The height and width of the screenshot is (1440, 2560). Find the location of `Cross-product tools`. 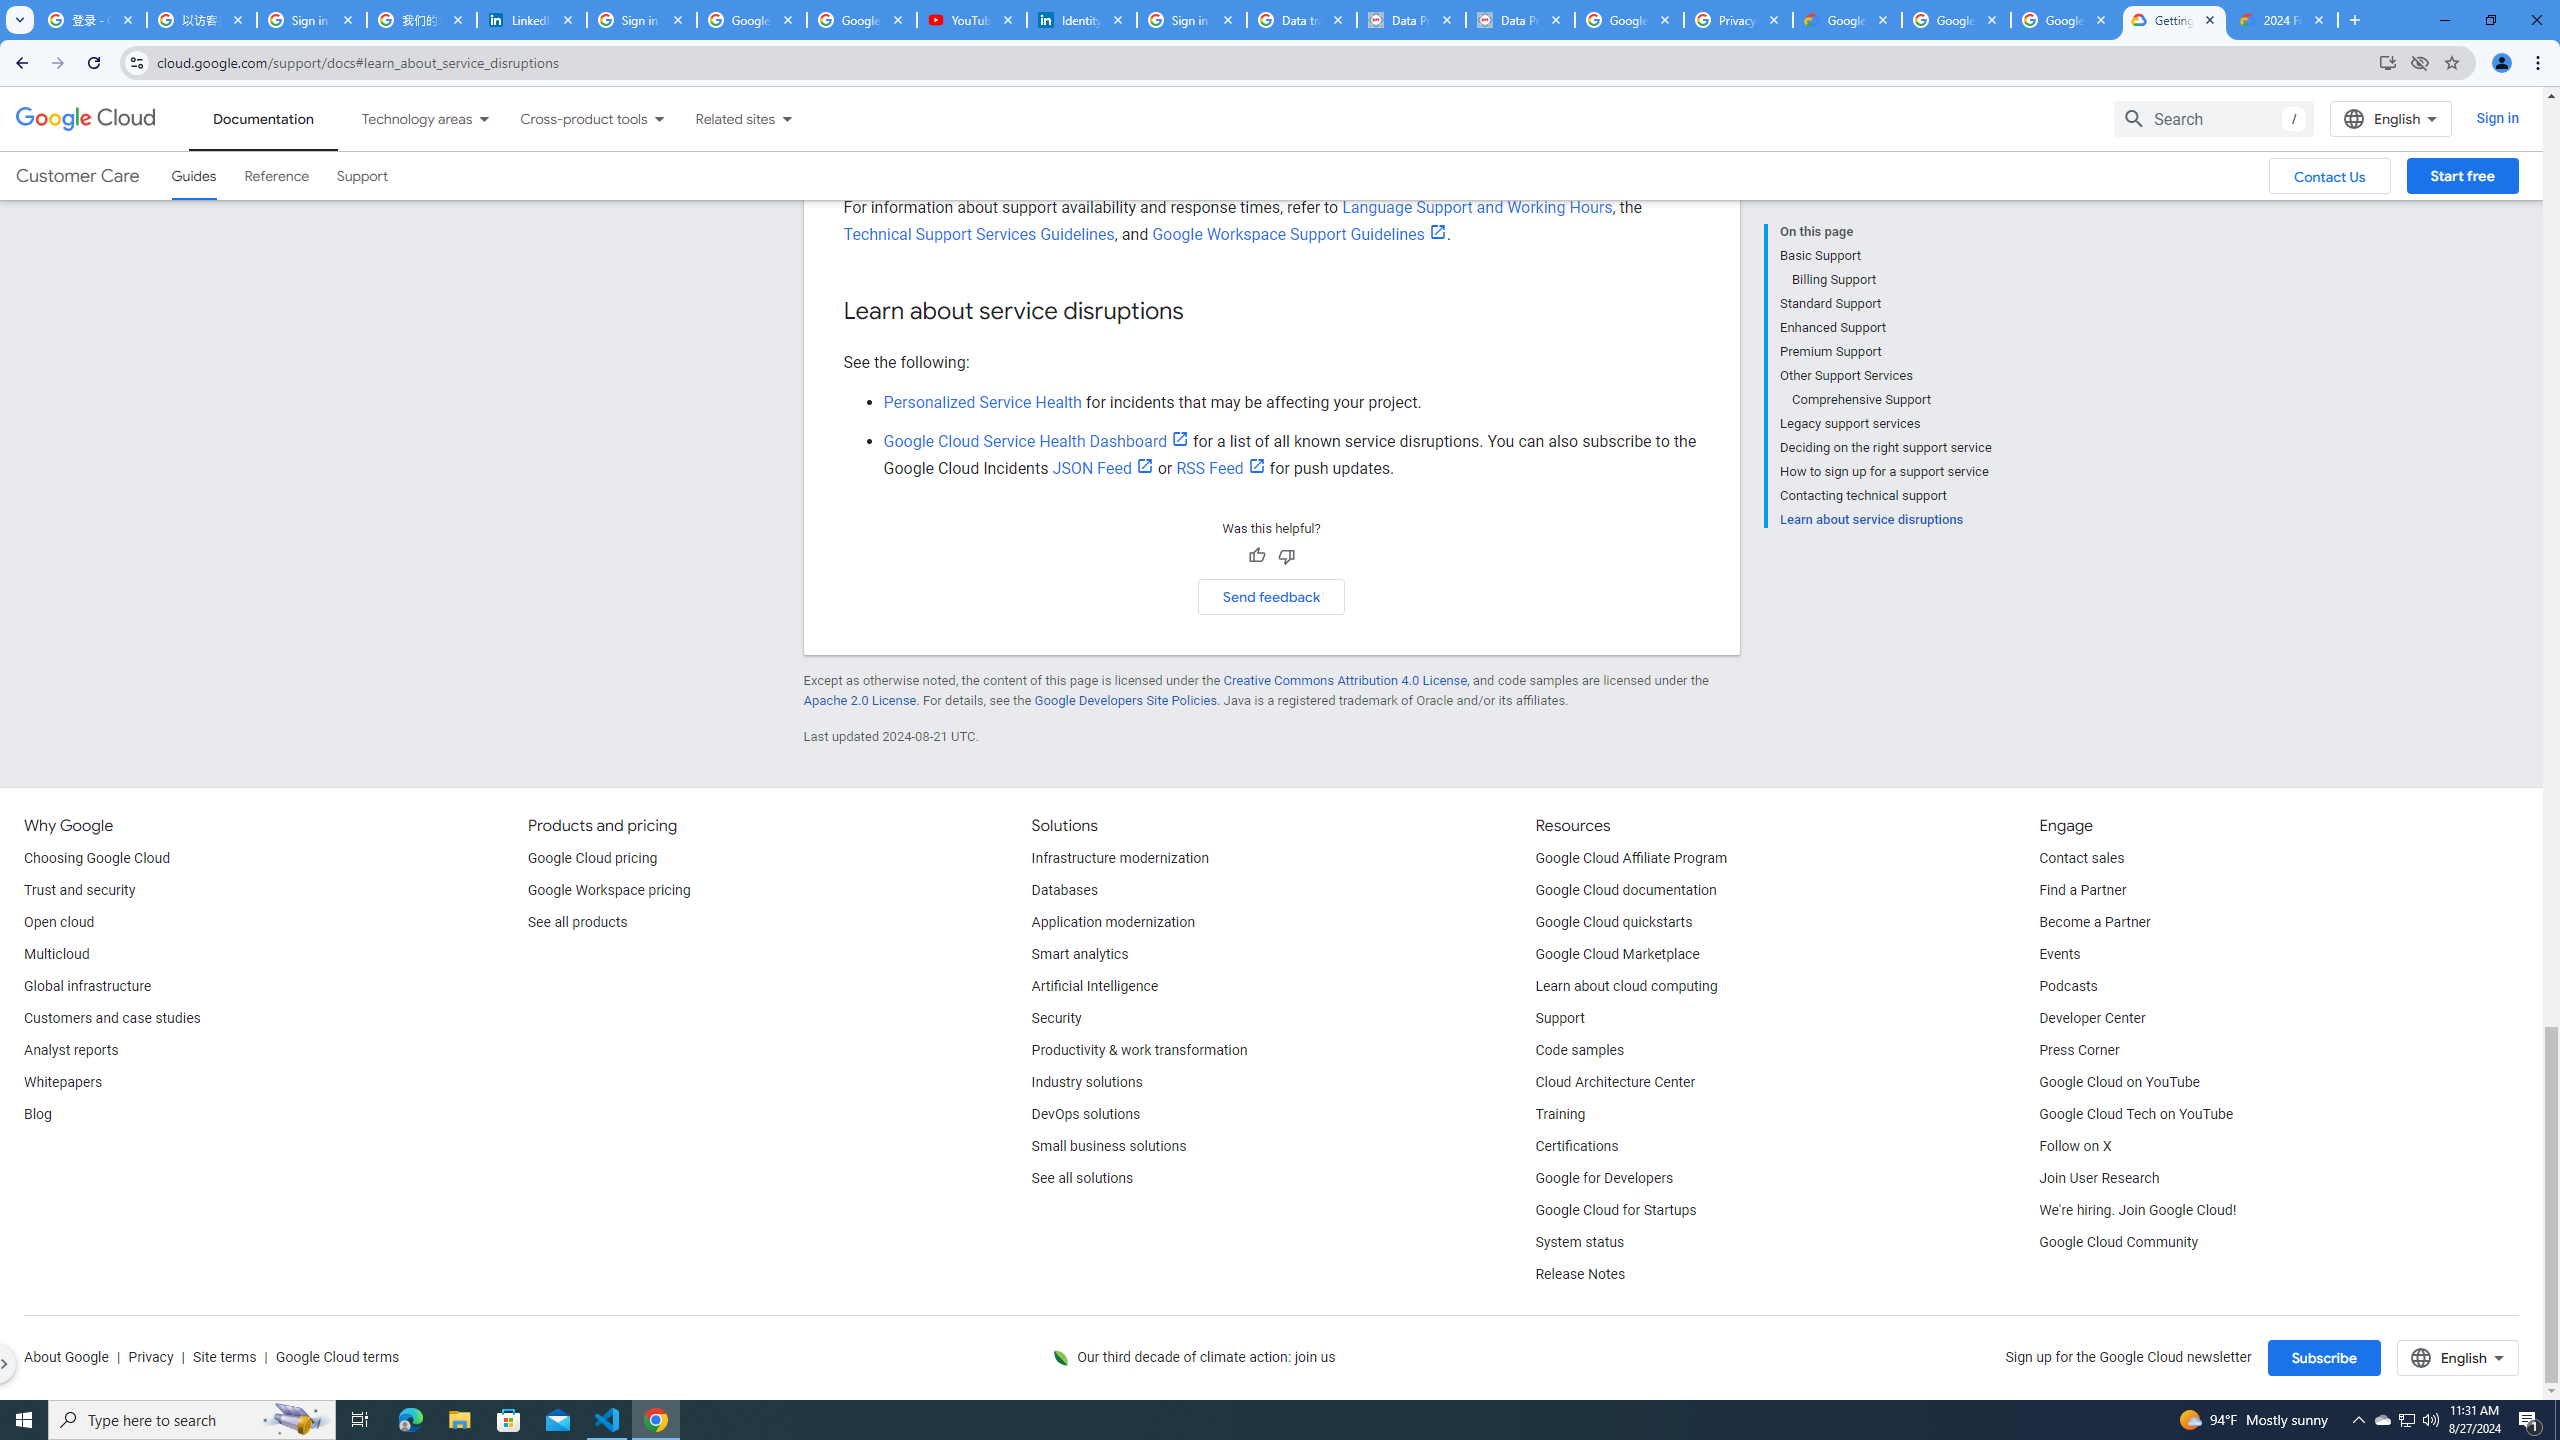

Cross-product tools is located at coordinates (572, 118).